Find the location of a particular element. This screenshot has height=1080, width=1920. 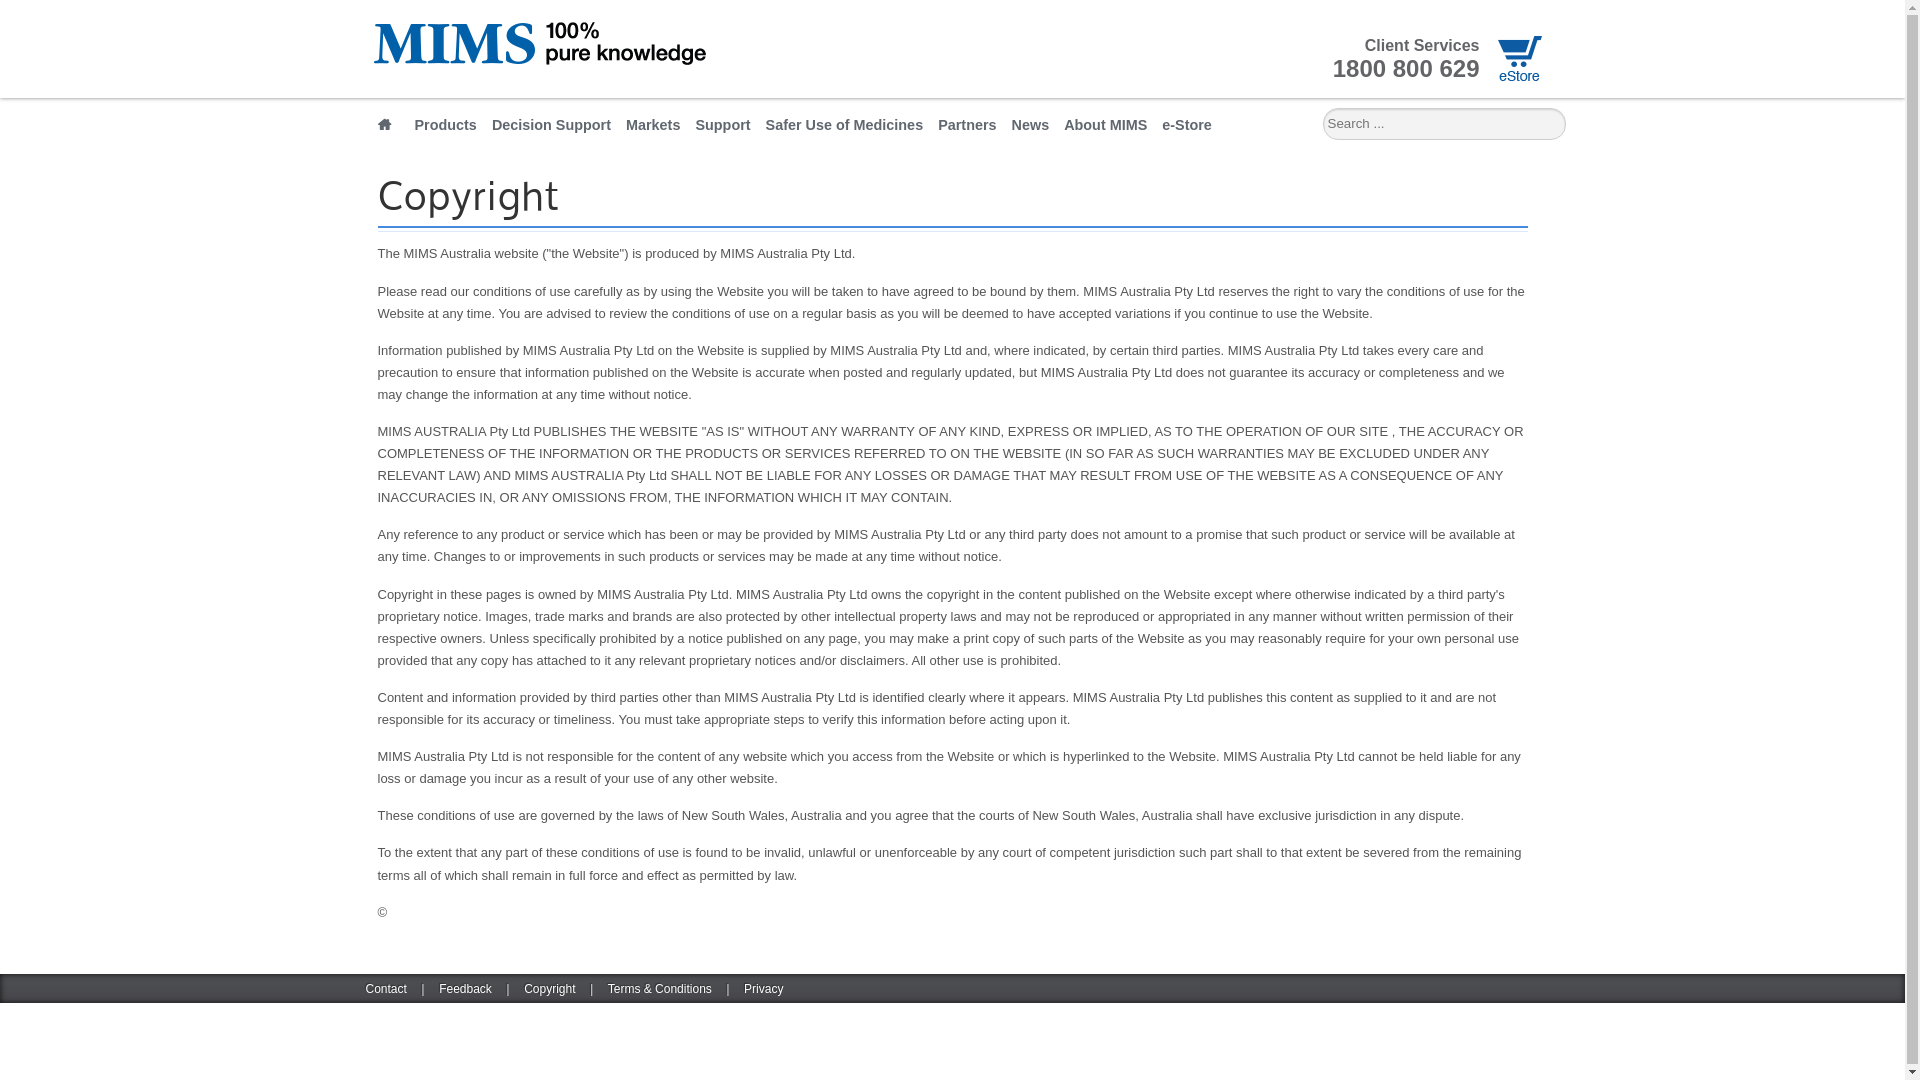

Privacy is located at coordinates (764, 989).